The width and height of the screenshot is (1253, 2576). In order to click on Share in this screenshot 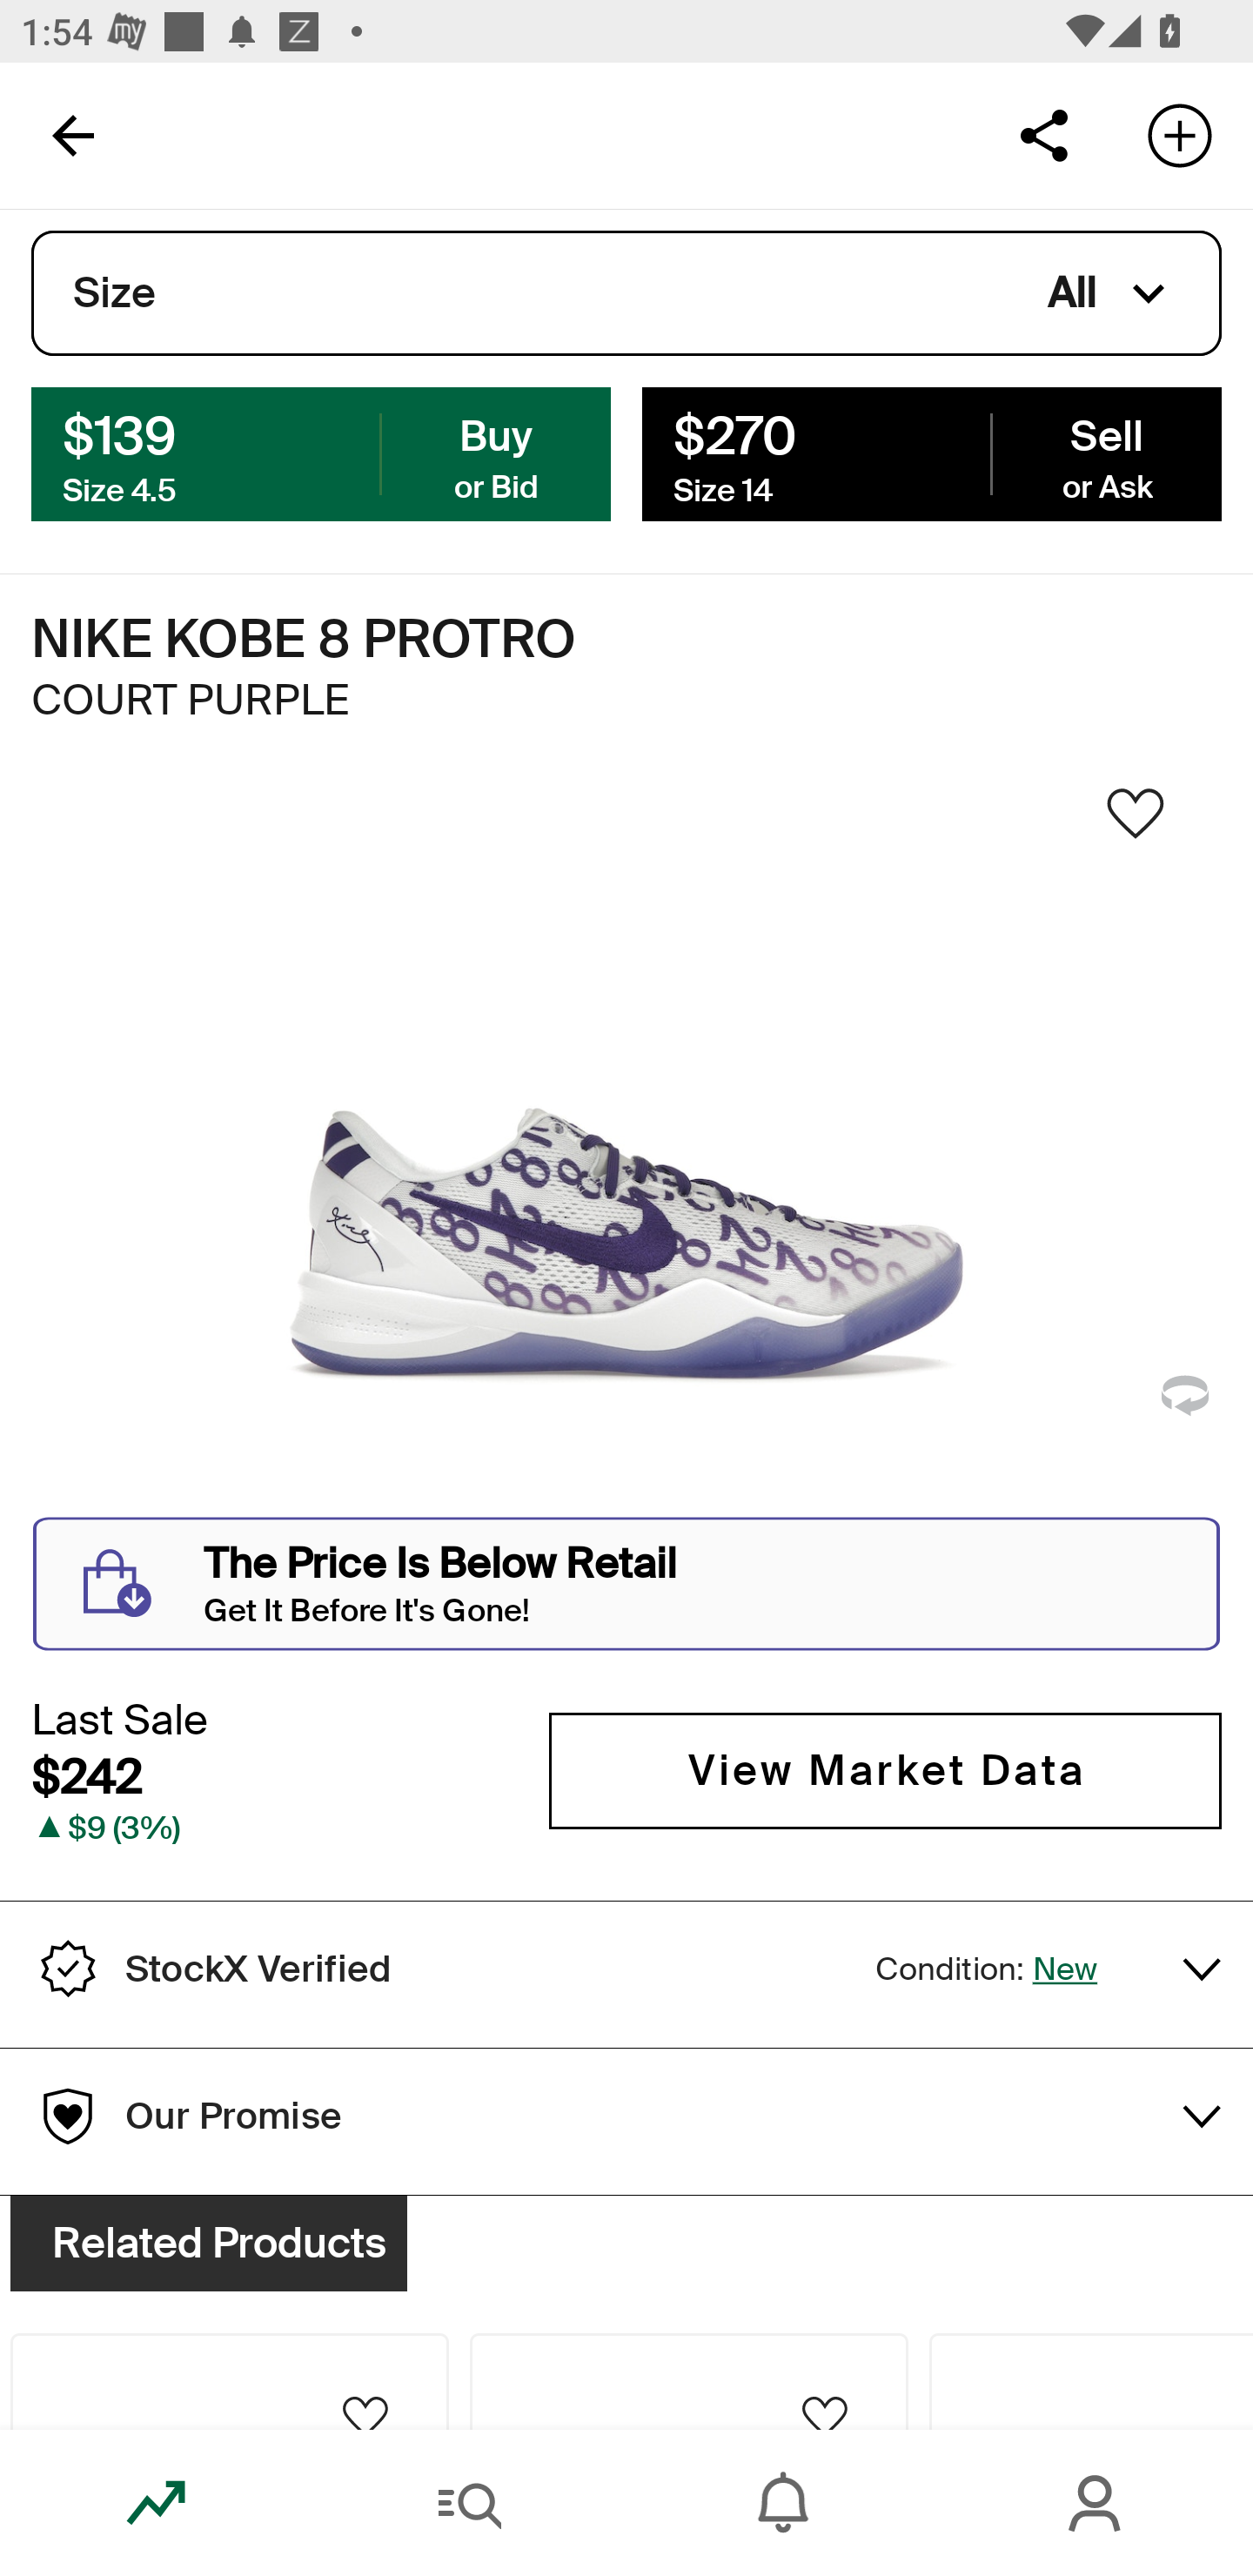, I will do `click(1043, 134)`.